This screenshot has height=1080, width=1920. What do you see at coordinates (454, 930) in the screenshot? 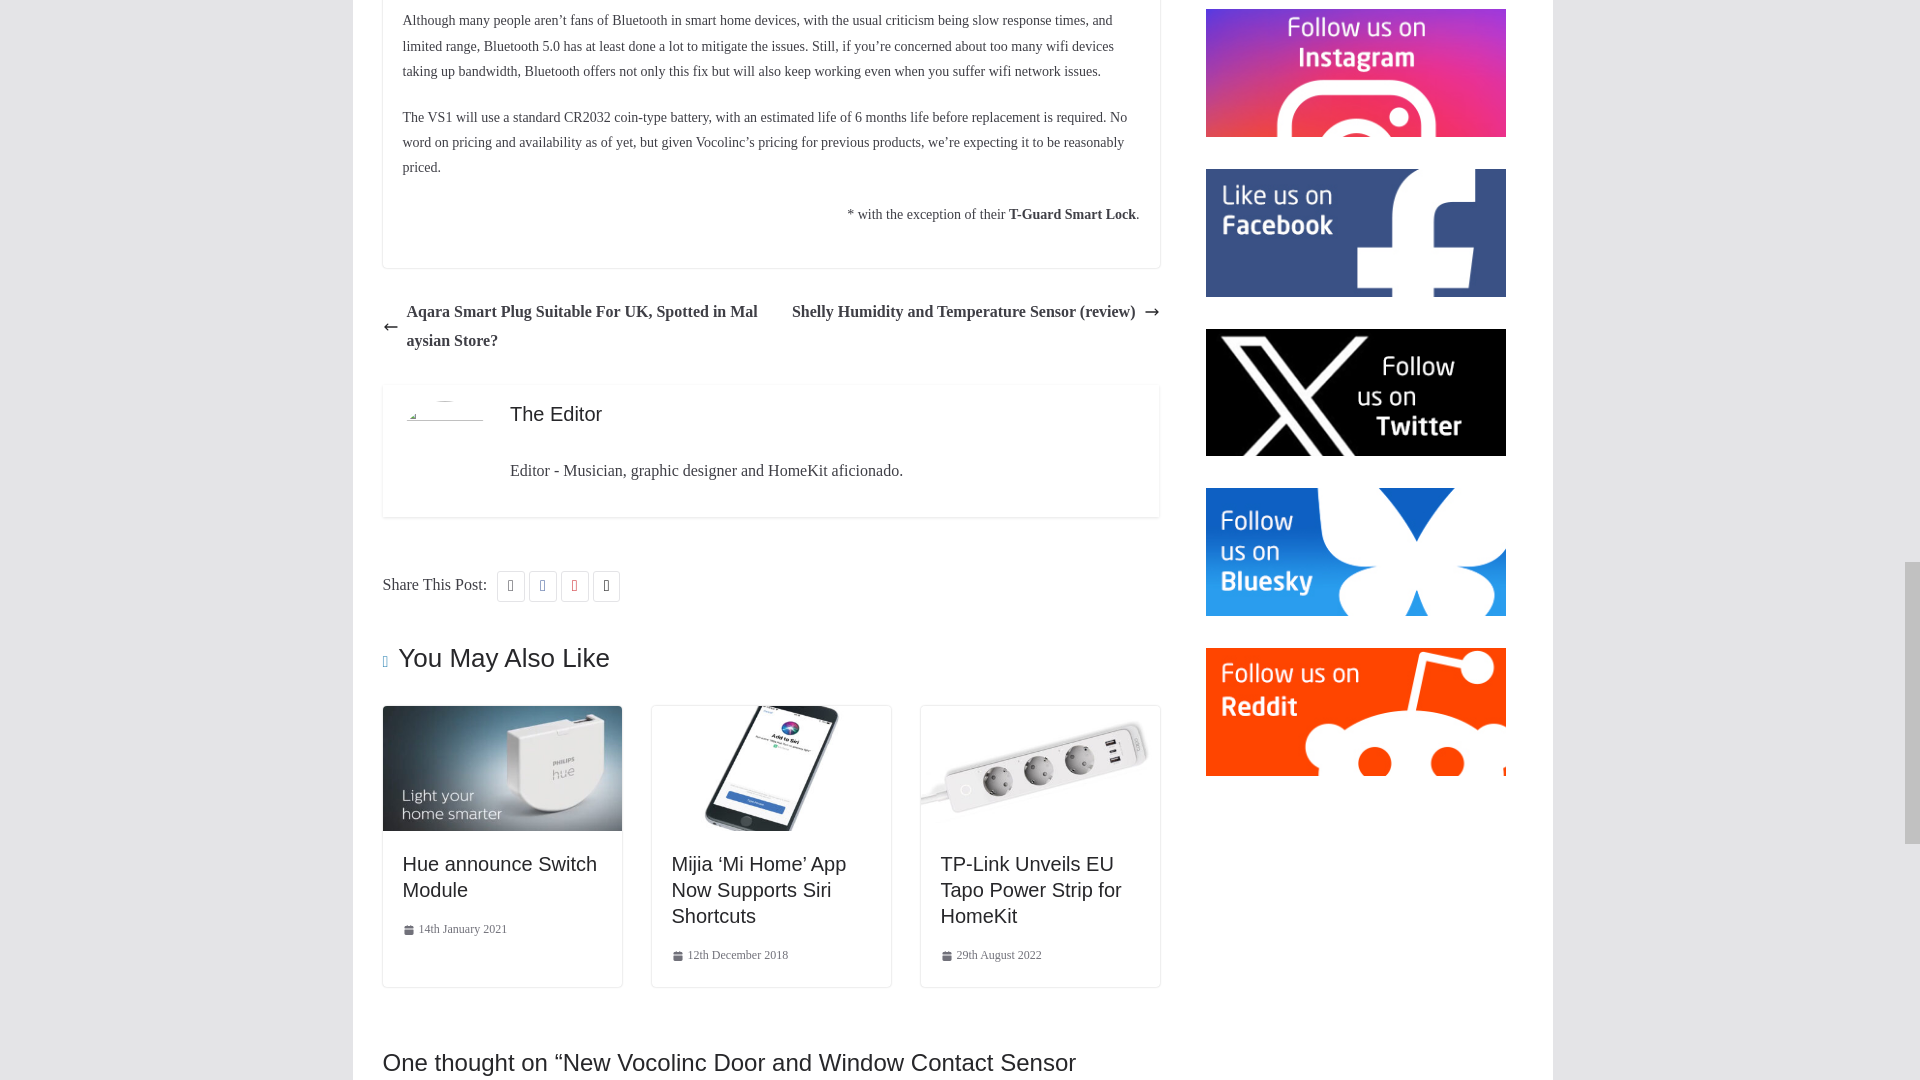
I see `6:02 pm` at bounding box center [454, 930].